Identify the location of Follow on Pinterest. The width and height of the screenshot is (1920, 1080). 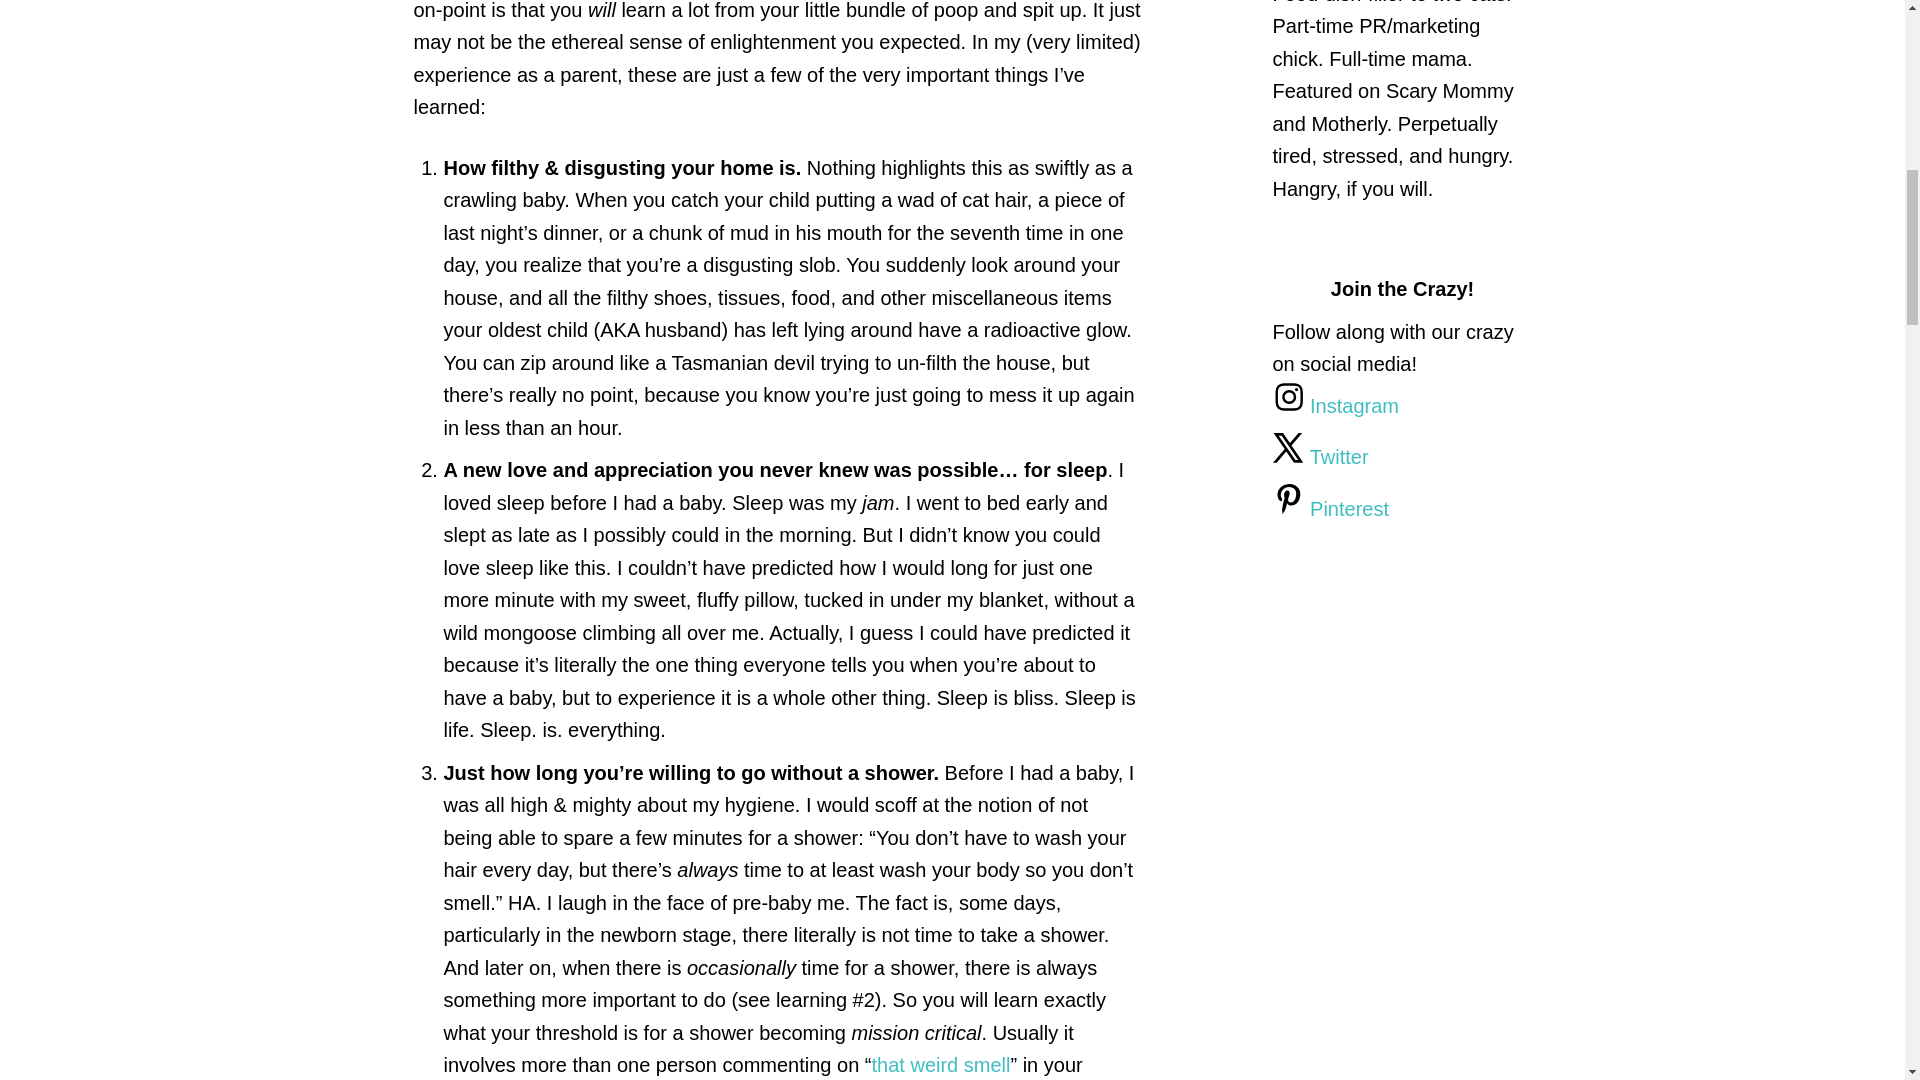
(1330, 508).